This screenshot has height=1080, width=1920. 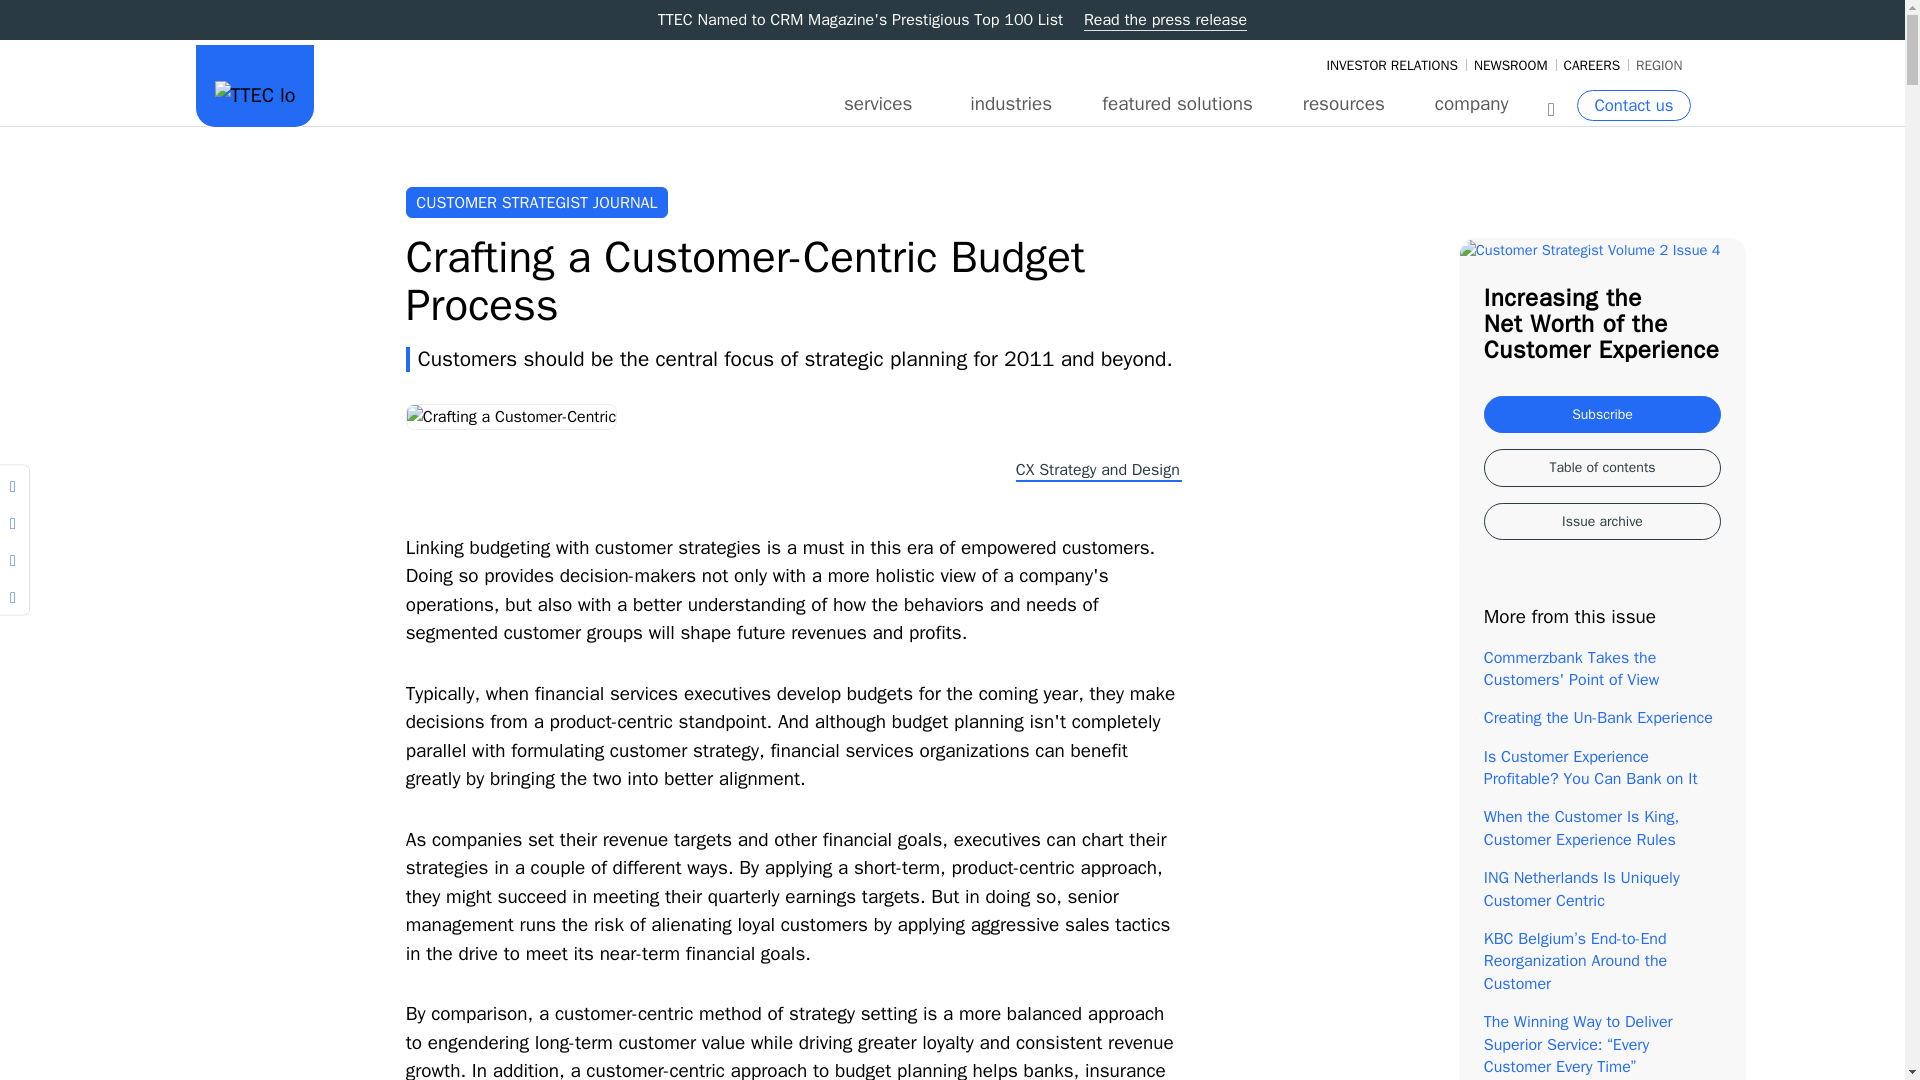 I want to click on Read the press release, so click(x=1165, y=20).